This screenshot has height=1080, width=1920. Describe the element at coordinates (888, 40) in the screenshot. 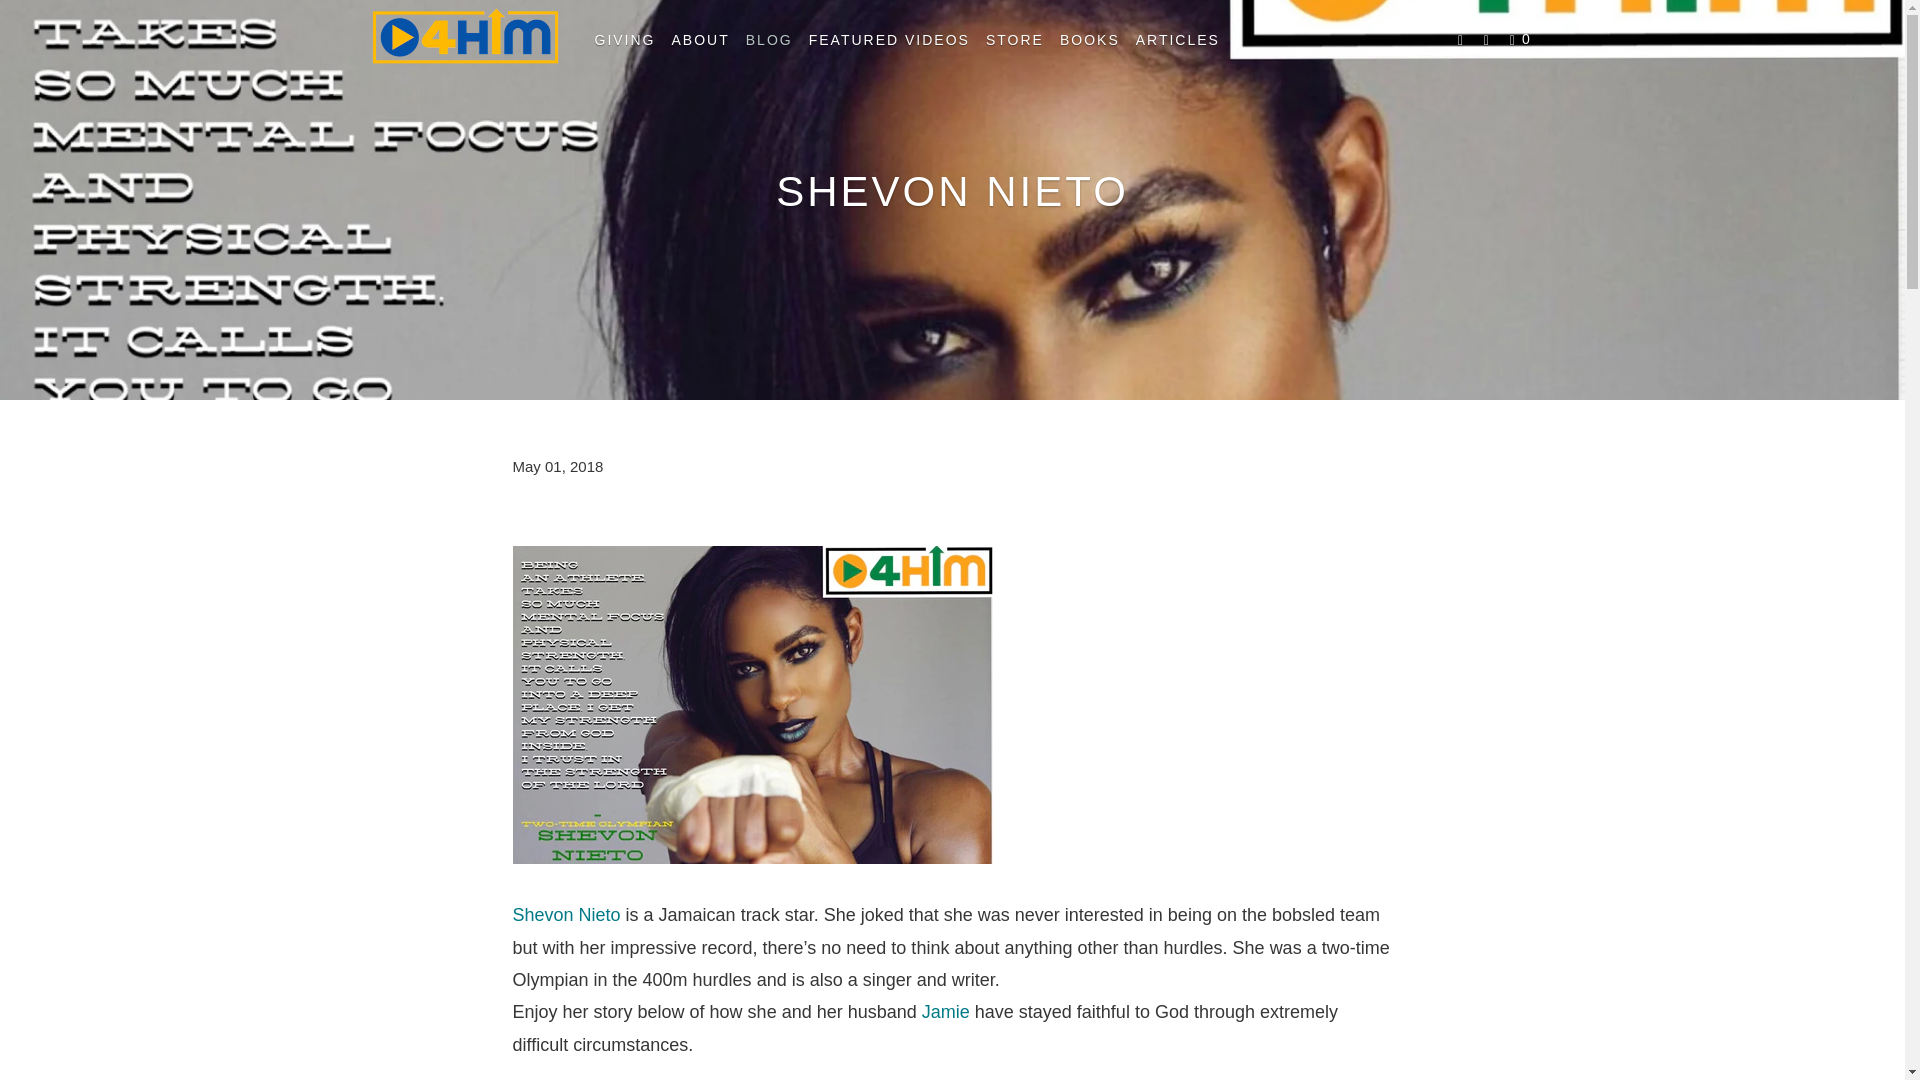

I see `FEATURED VIDEOS` at that location.